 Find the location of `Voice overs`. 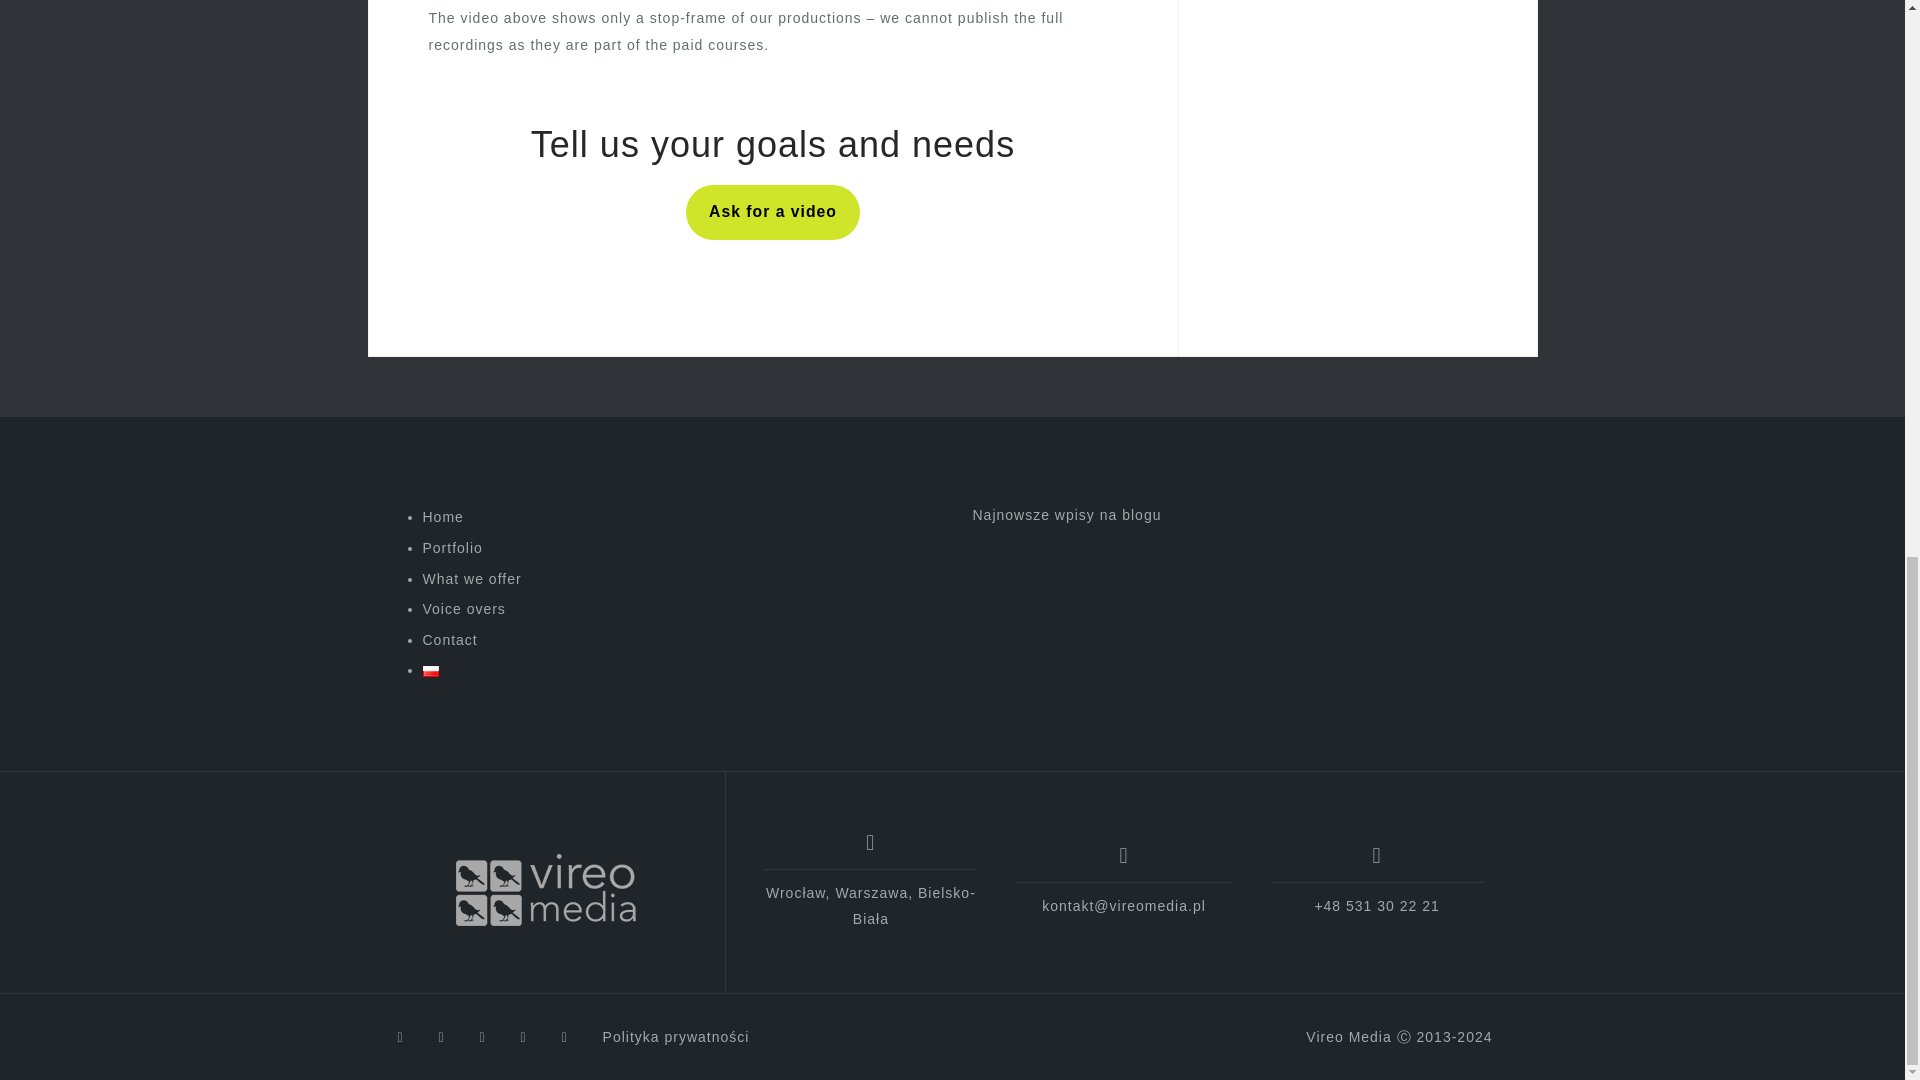

Voice overs is located at coordinates (463, 608).